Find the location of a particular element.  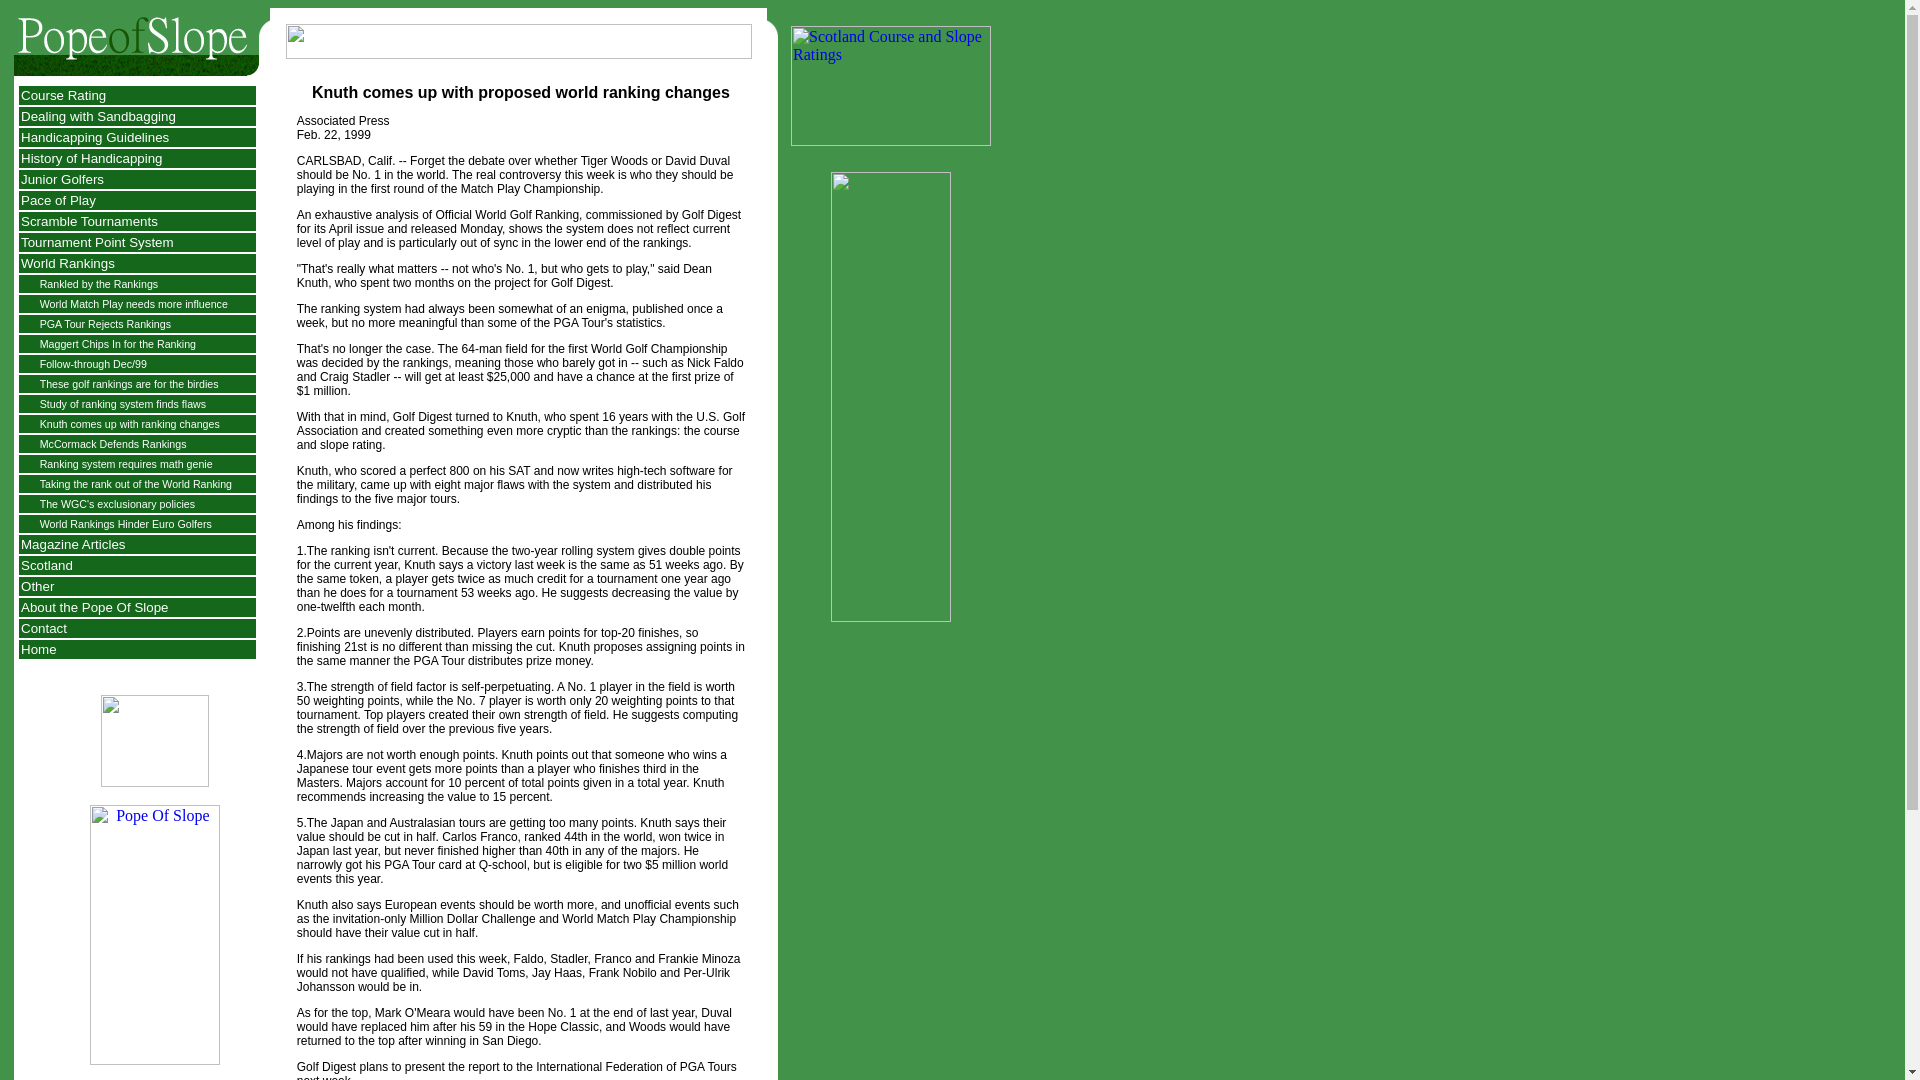

Scramble Tournaments is located at coordinates (89, 220).